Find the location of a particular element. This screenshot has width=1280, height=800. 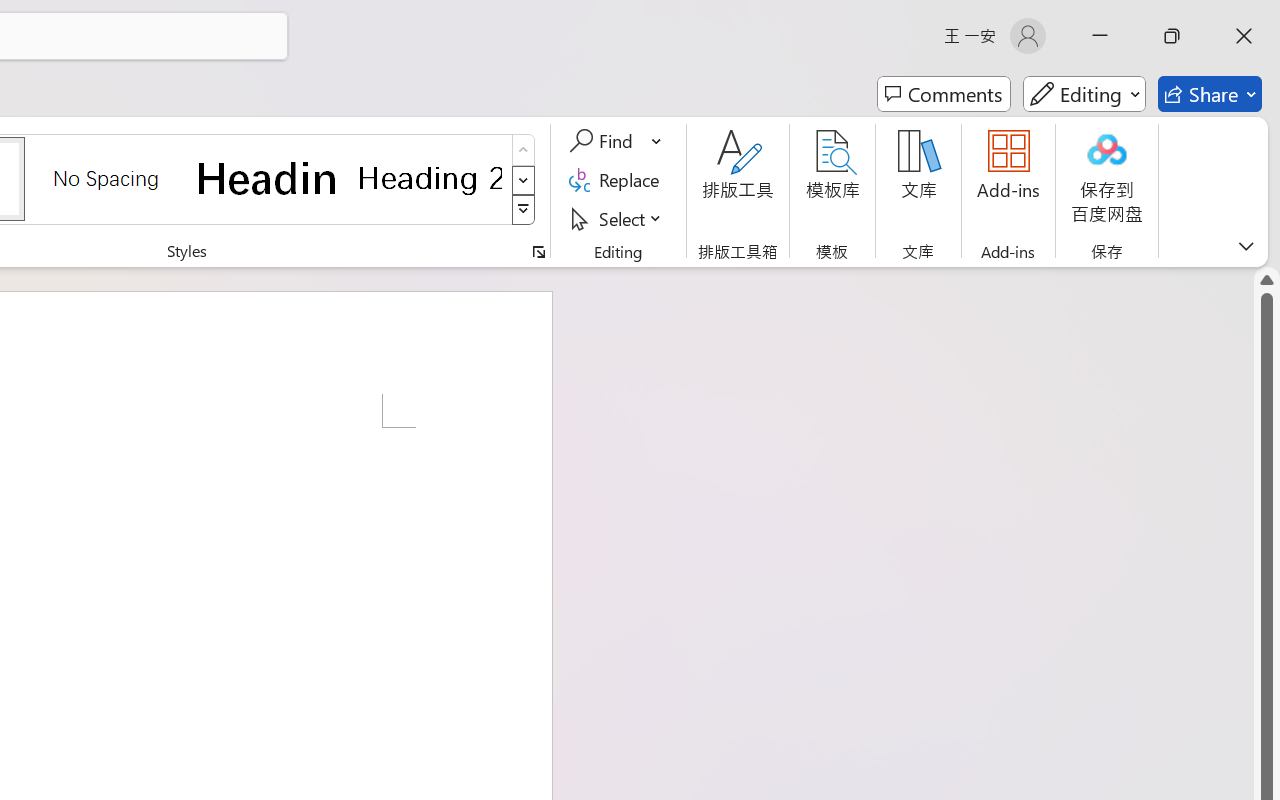

Styles... is located at coordinates (538, 252).